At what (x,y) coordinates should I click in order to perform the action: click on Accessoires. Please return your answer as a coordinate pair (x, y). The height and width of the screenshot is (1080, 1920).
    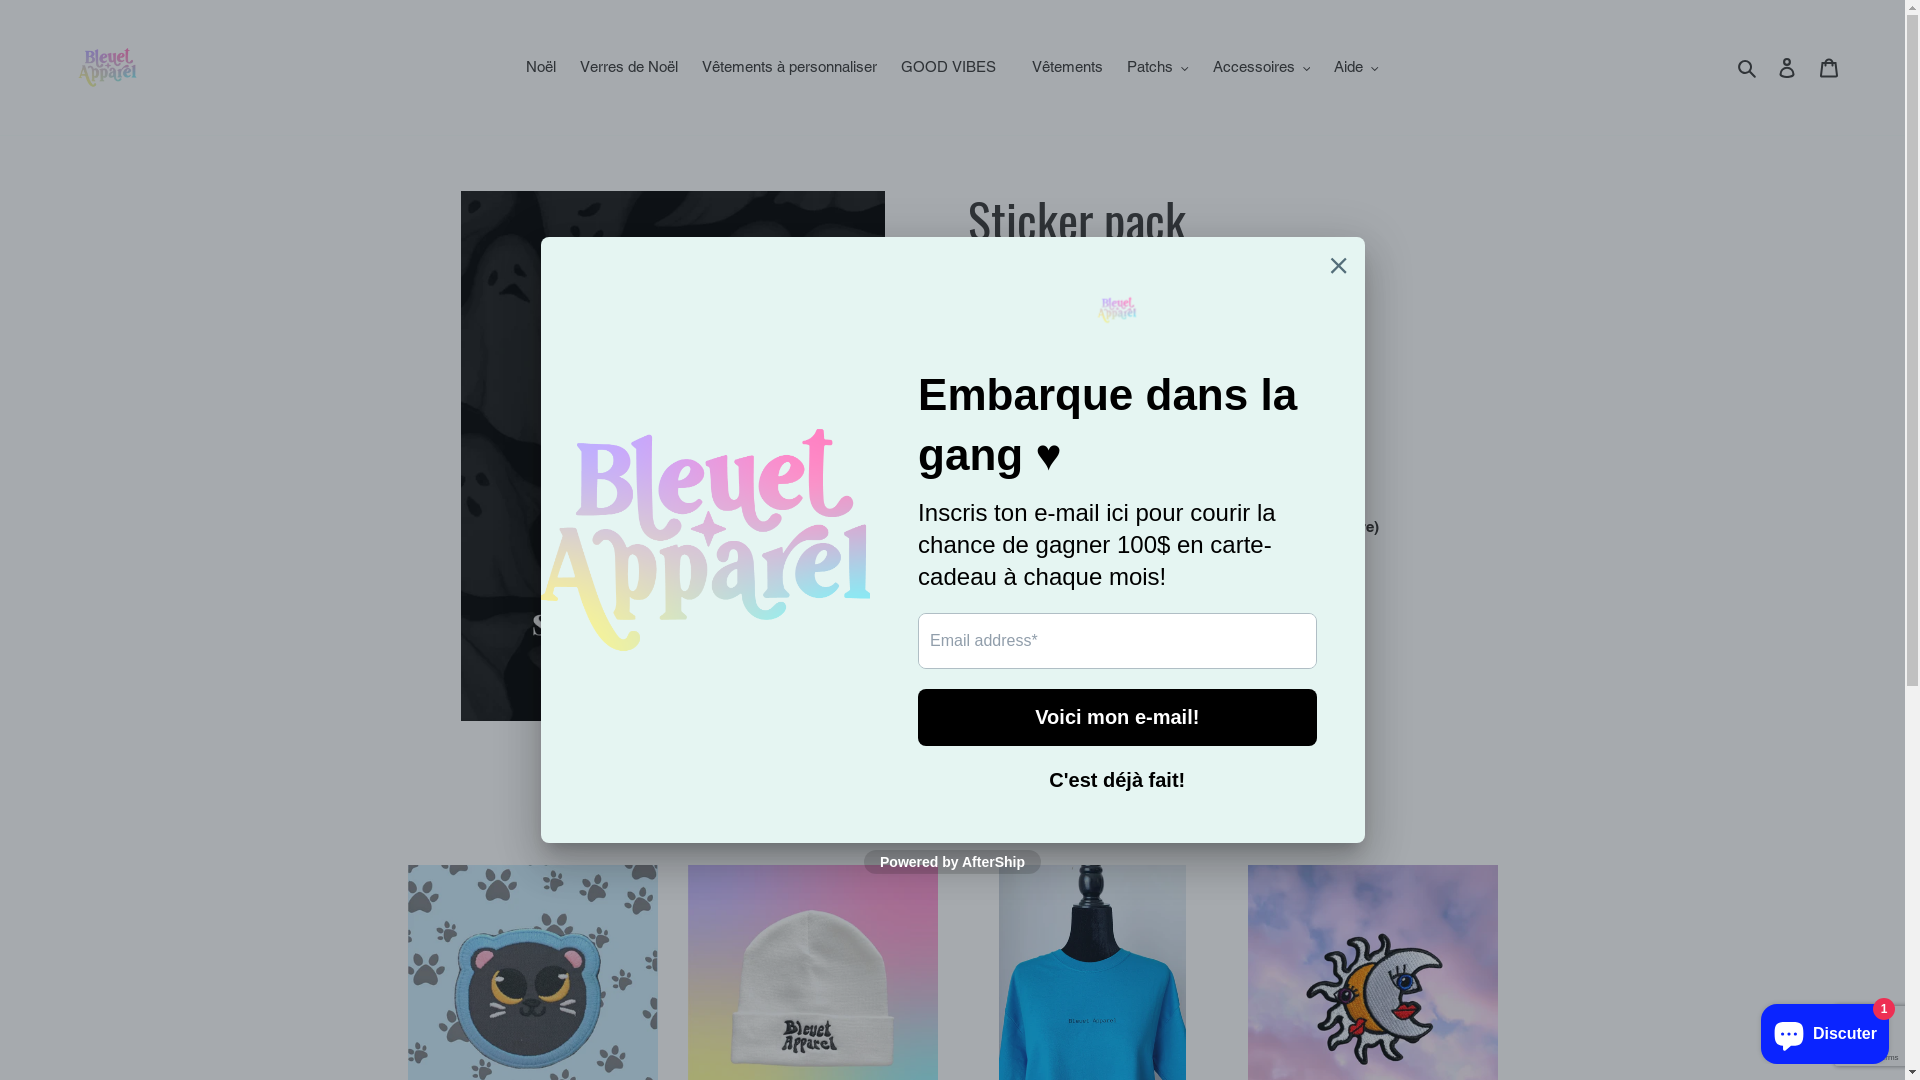
    Looking at the image, I should click on (1262, 68).